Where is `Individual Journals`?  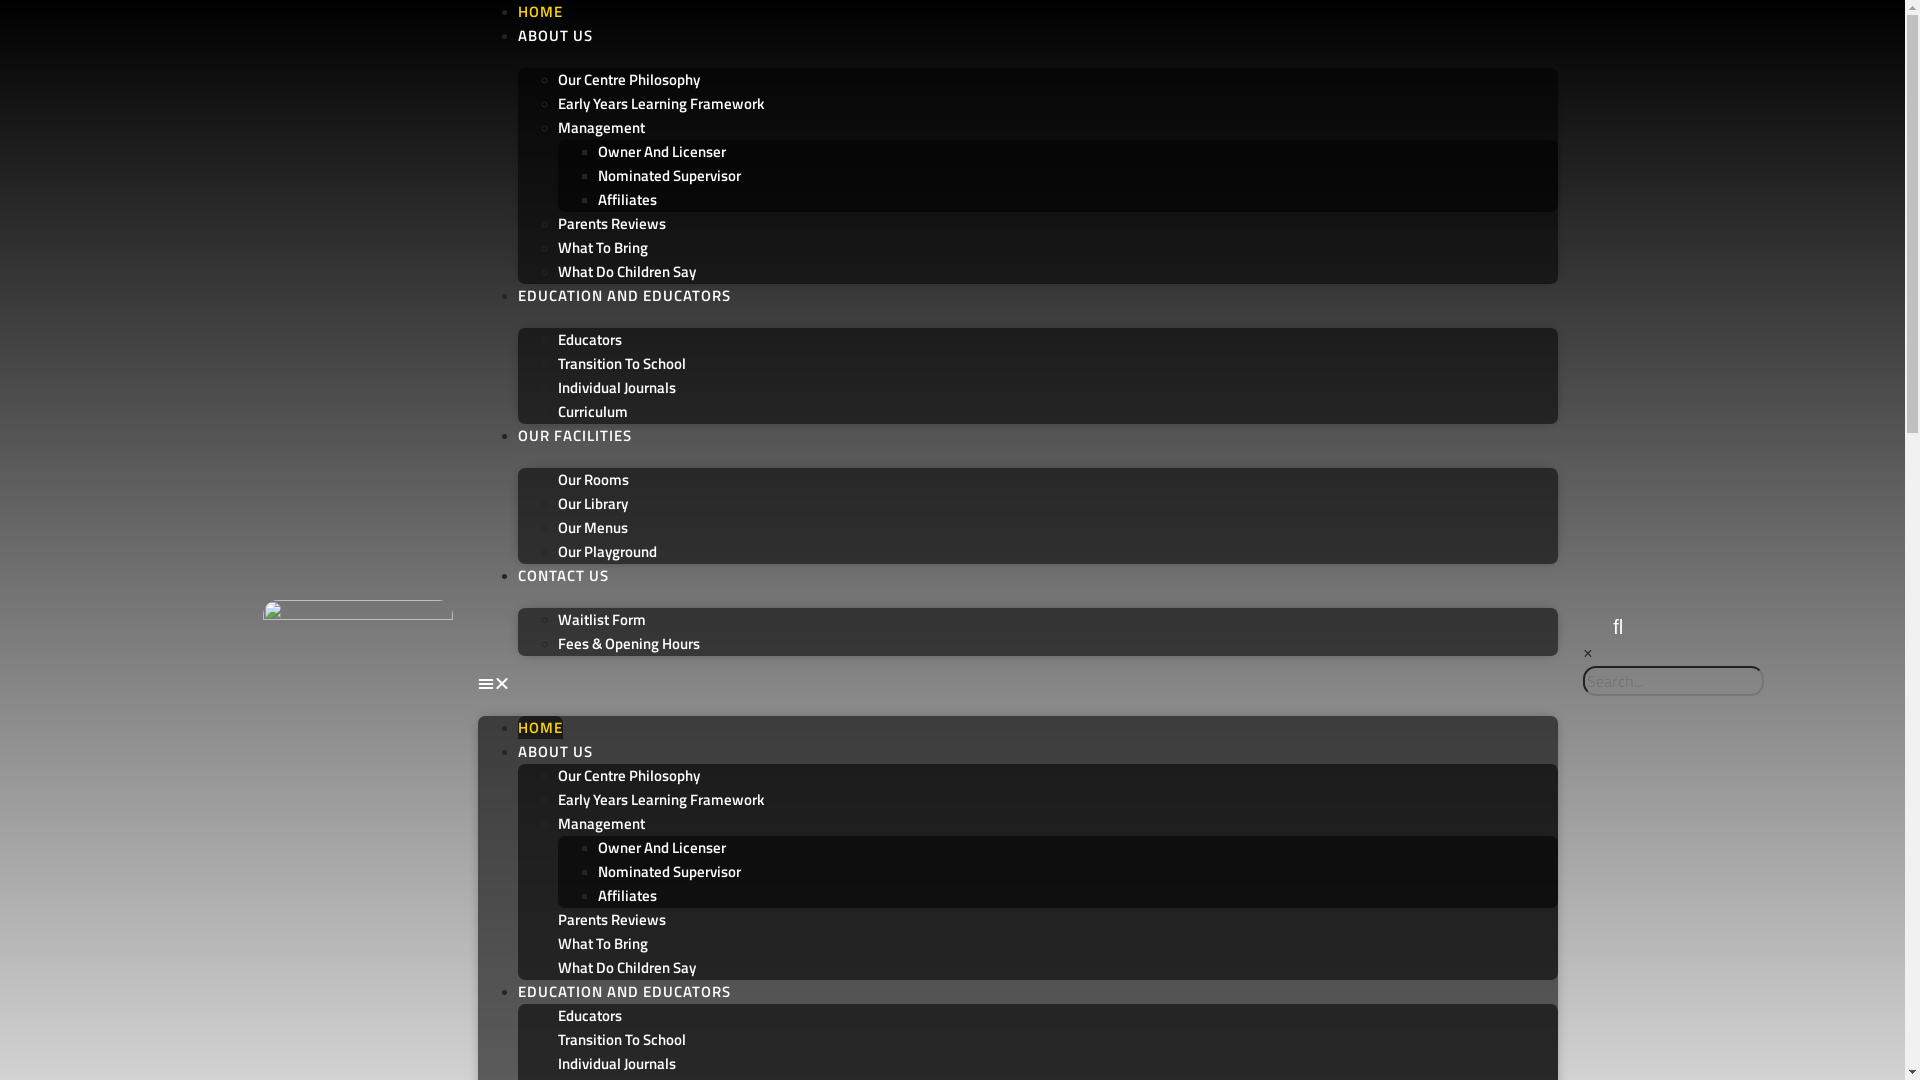
Individual Journals is located at coordinates (617, 1064).